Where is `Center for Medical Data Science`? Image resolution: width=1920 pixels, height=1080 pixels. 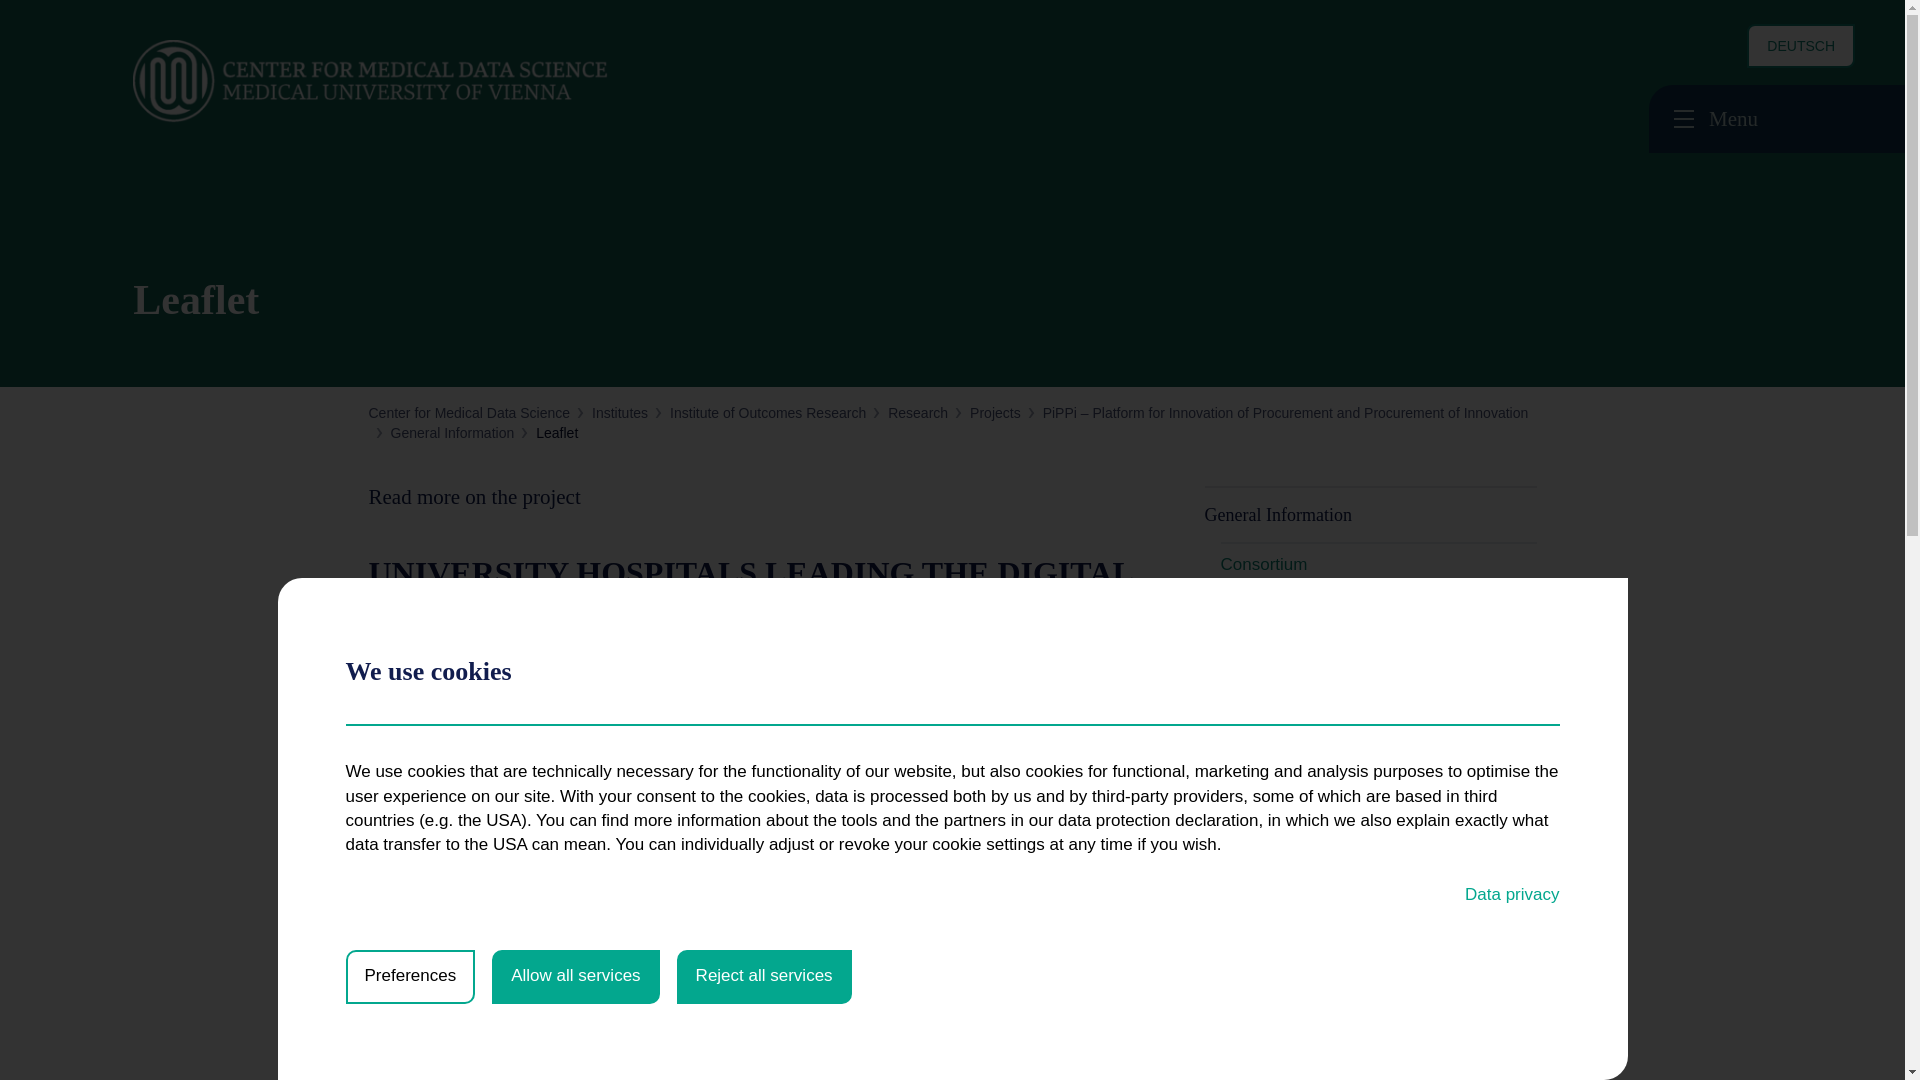 Center for Medical Data Science is located at coordinates (432, 82).